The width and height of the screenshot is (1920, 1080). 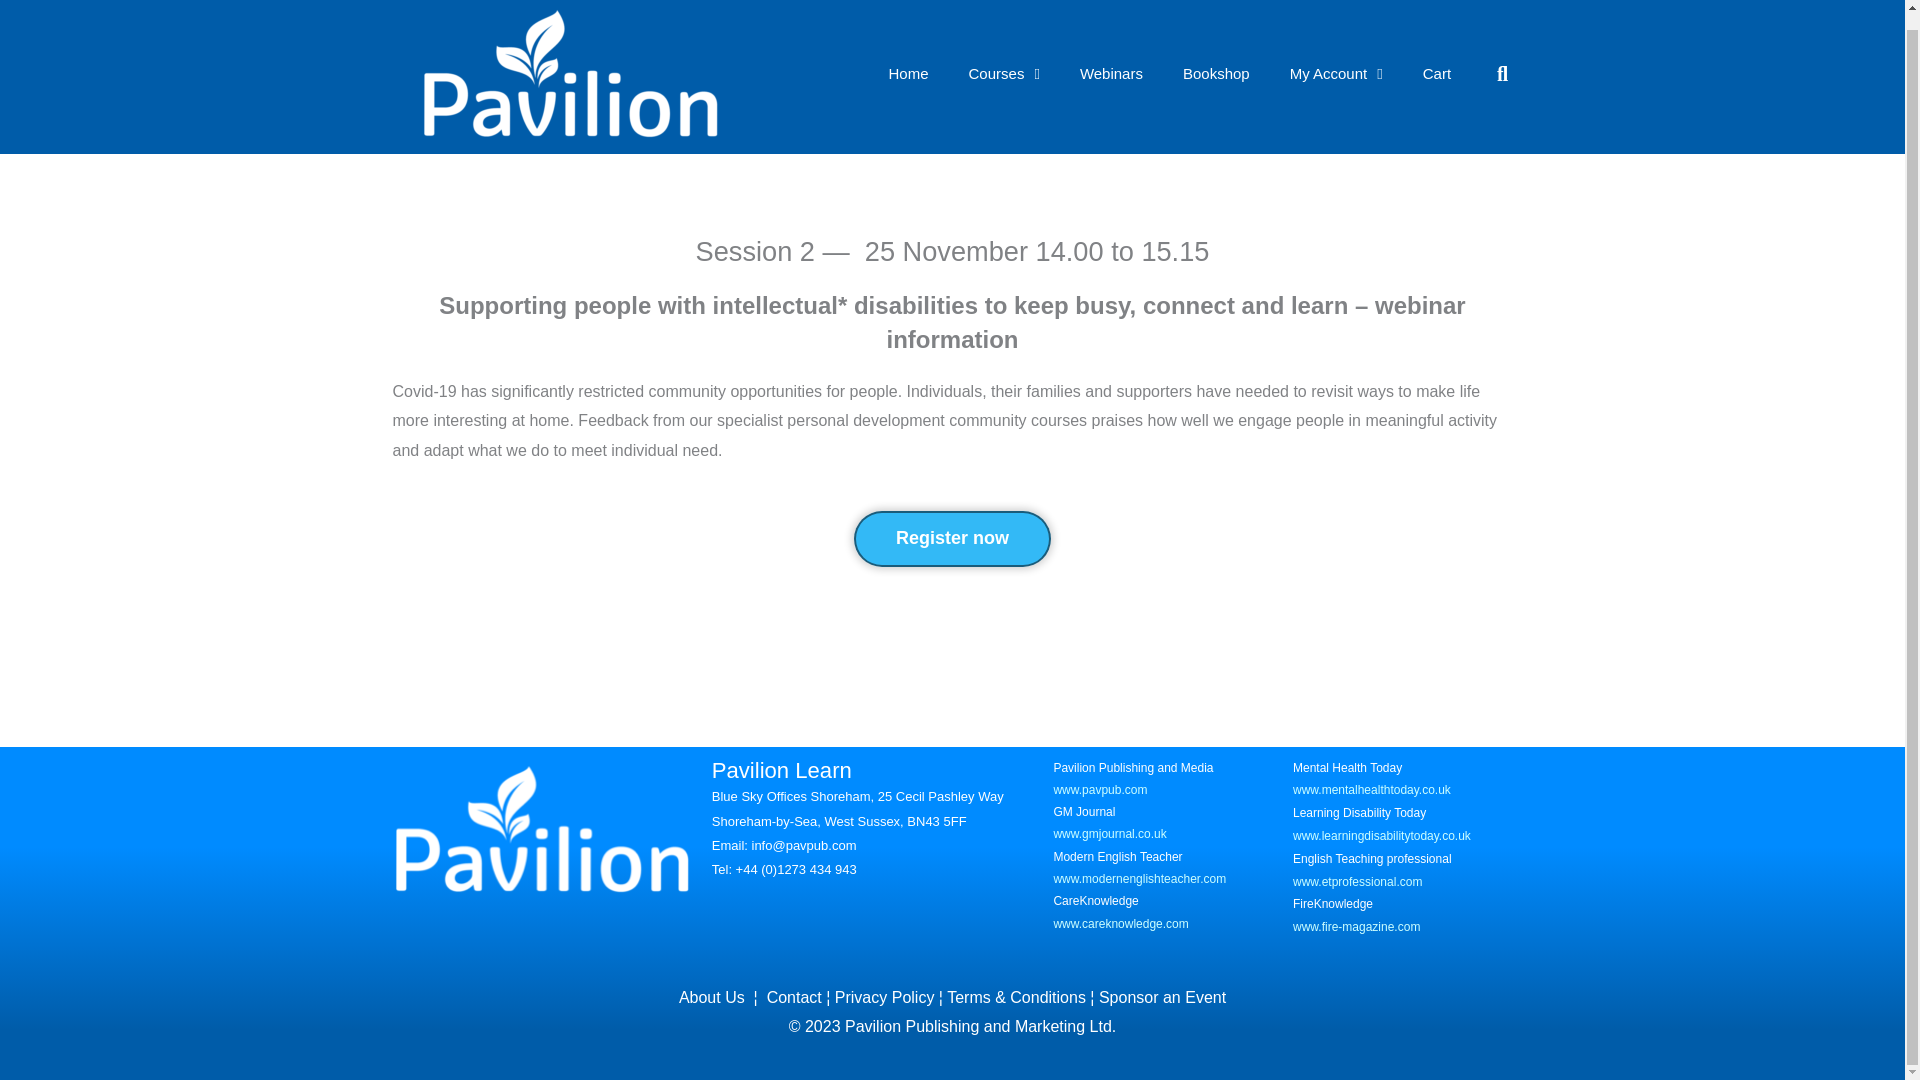 What do you see at coordinates (1120, 923) in the screenshot?
I see `www.careknowledge.com` at bounding box center [1120, 923].